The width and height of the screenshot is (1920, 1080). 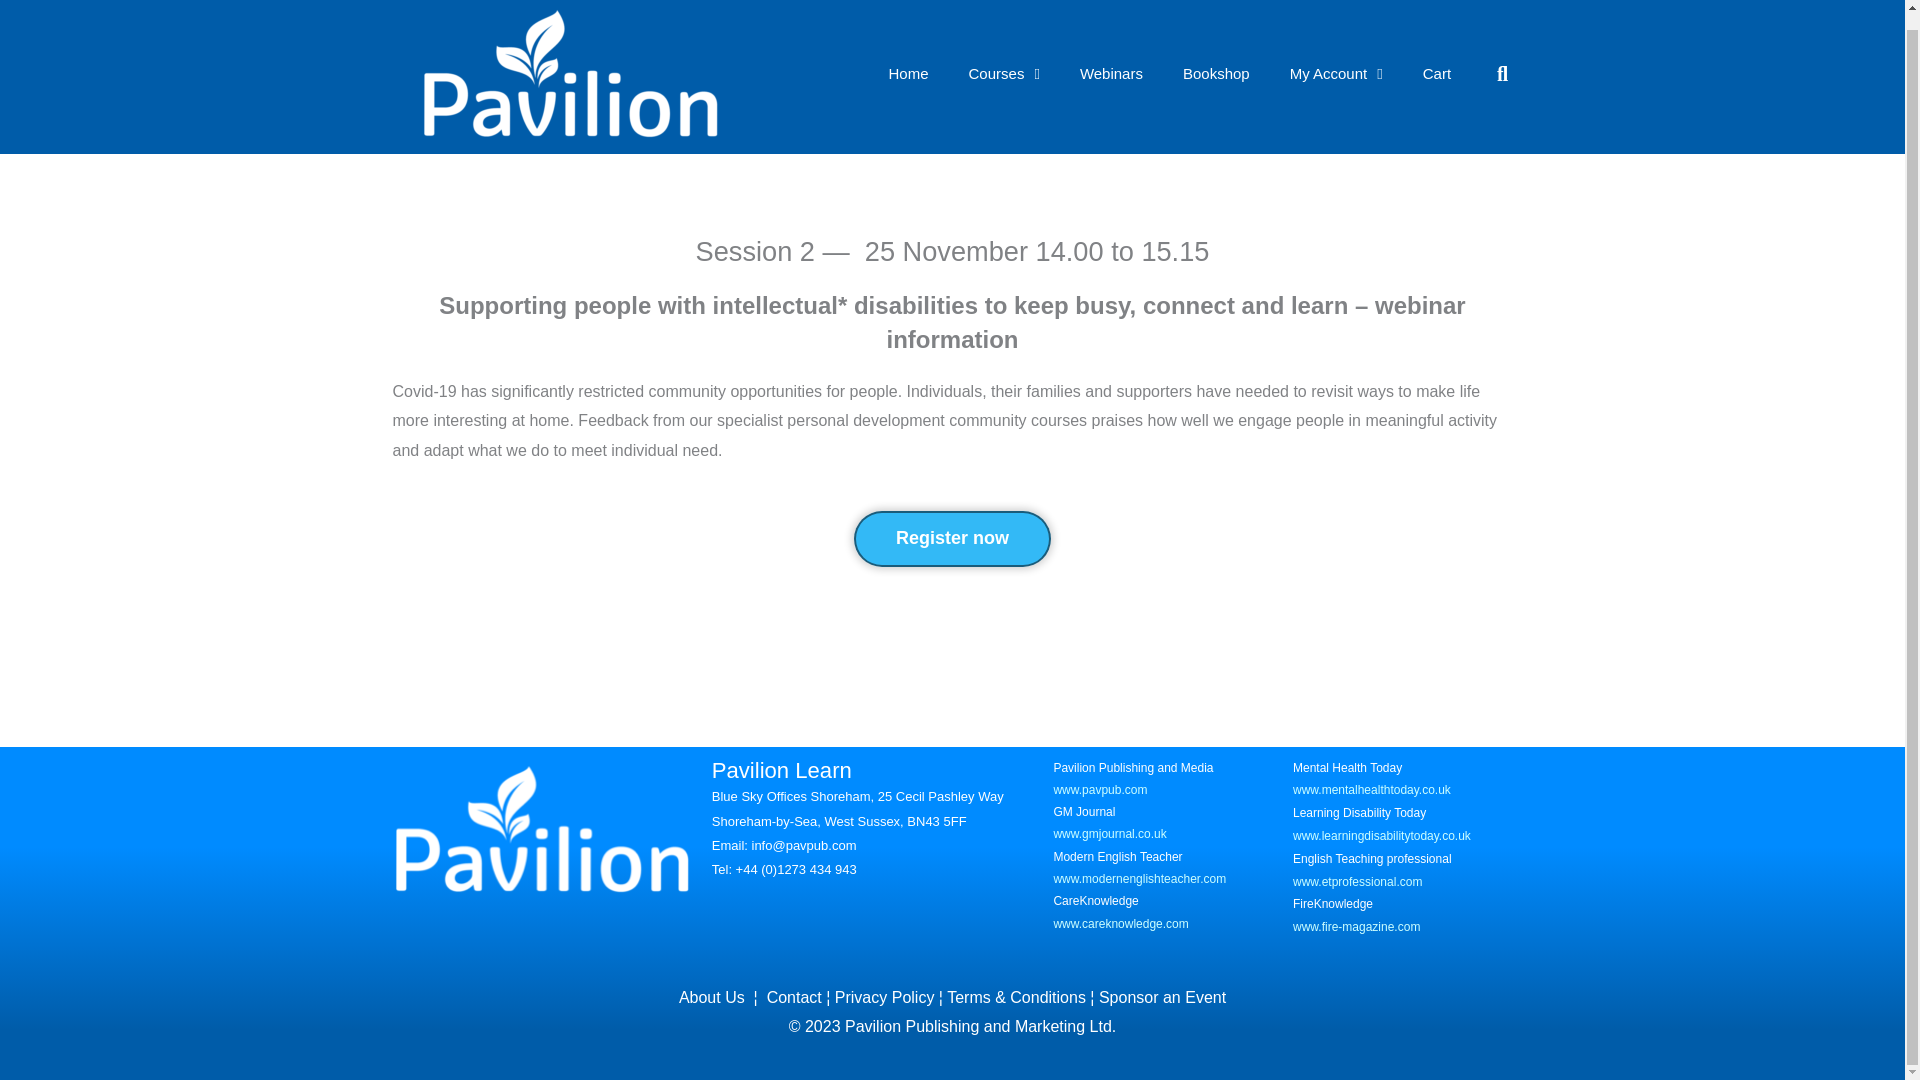 What do you see at coordinates (1120, 923) in the screenshot?
I see `www.careknowledge.com` at bounding box center [1120, 923].